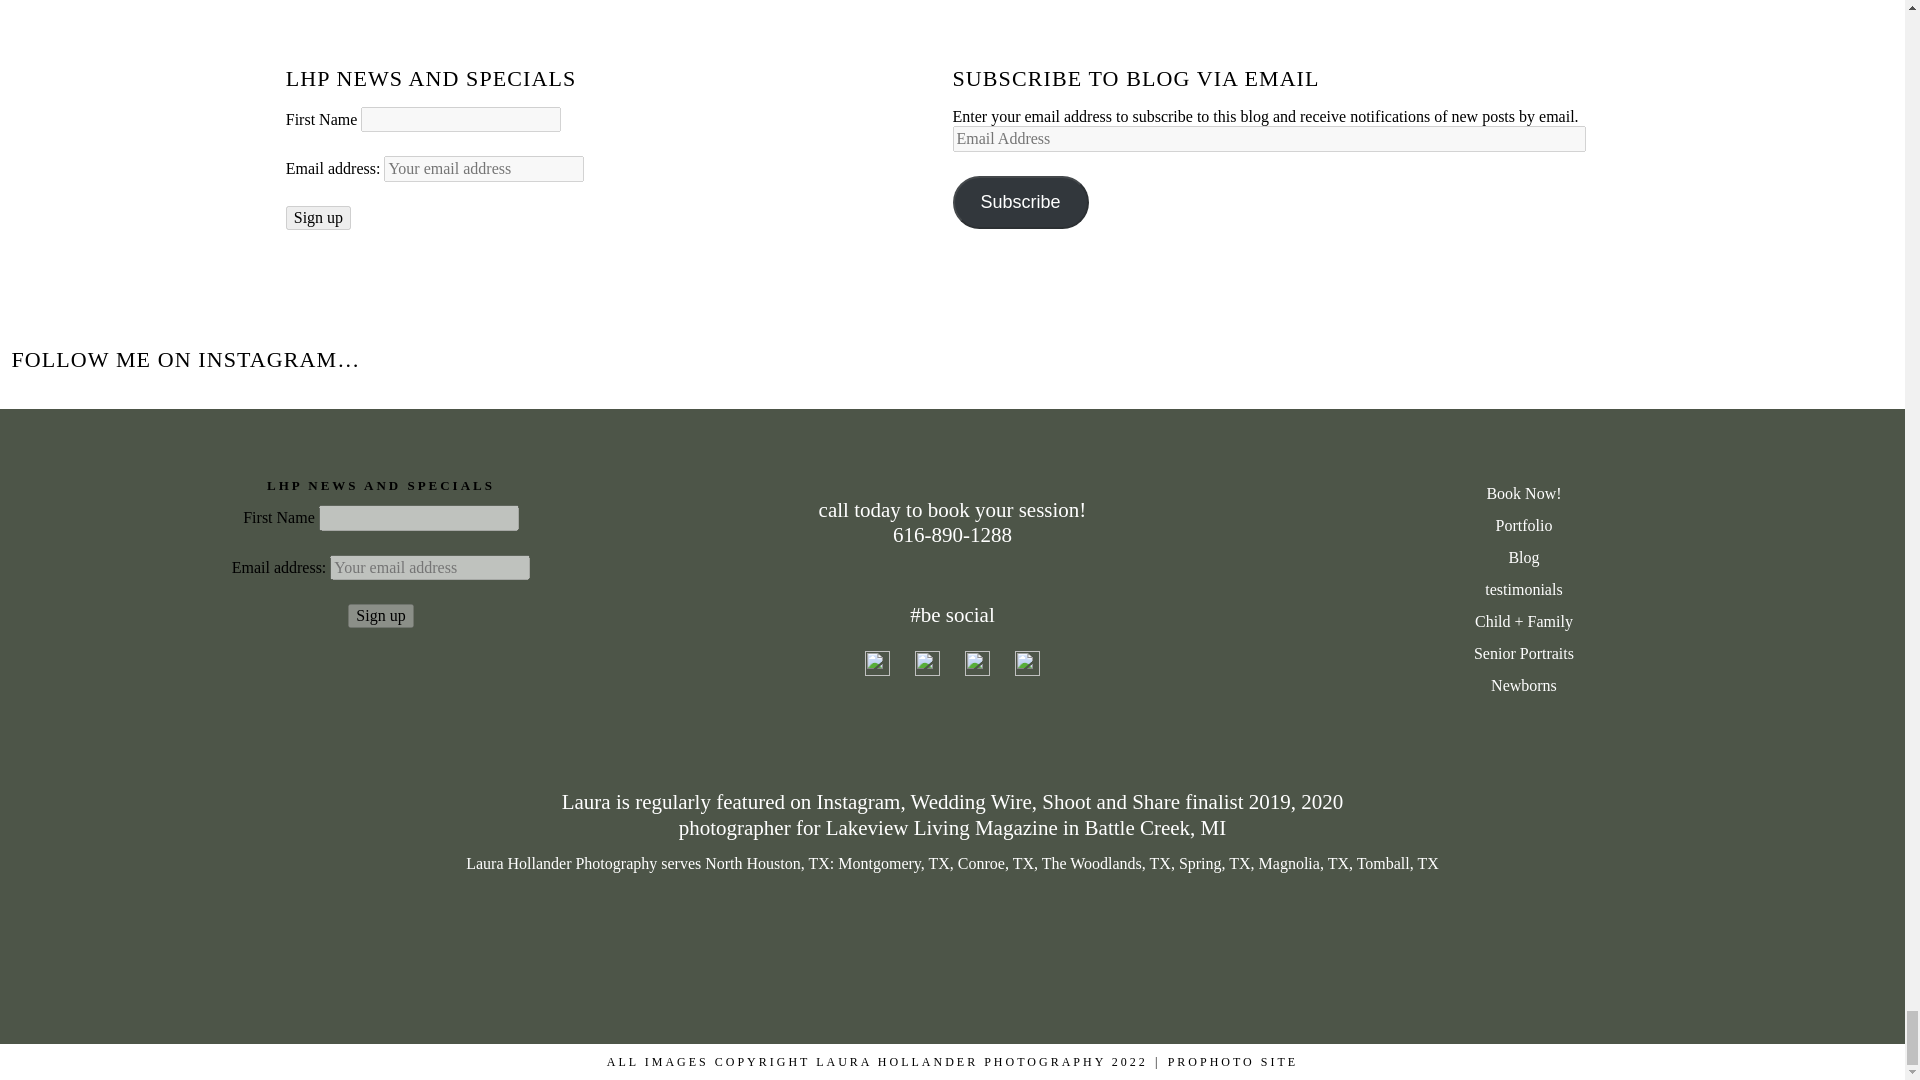  What do you see at coordinates (1523, 558) in the screenshot?
I see `Blog` at bounding box center [1523, 558].